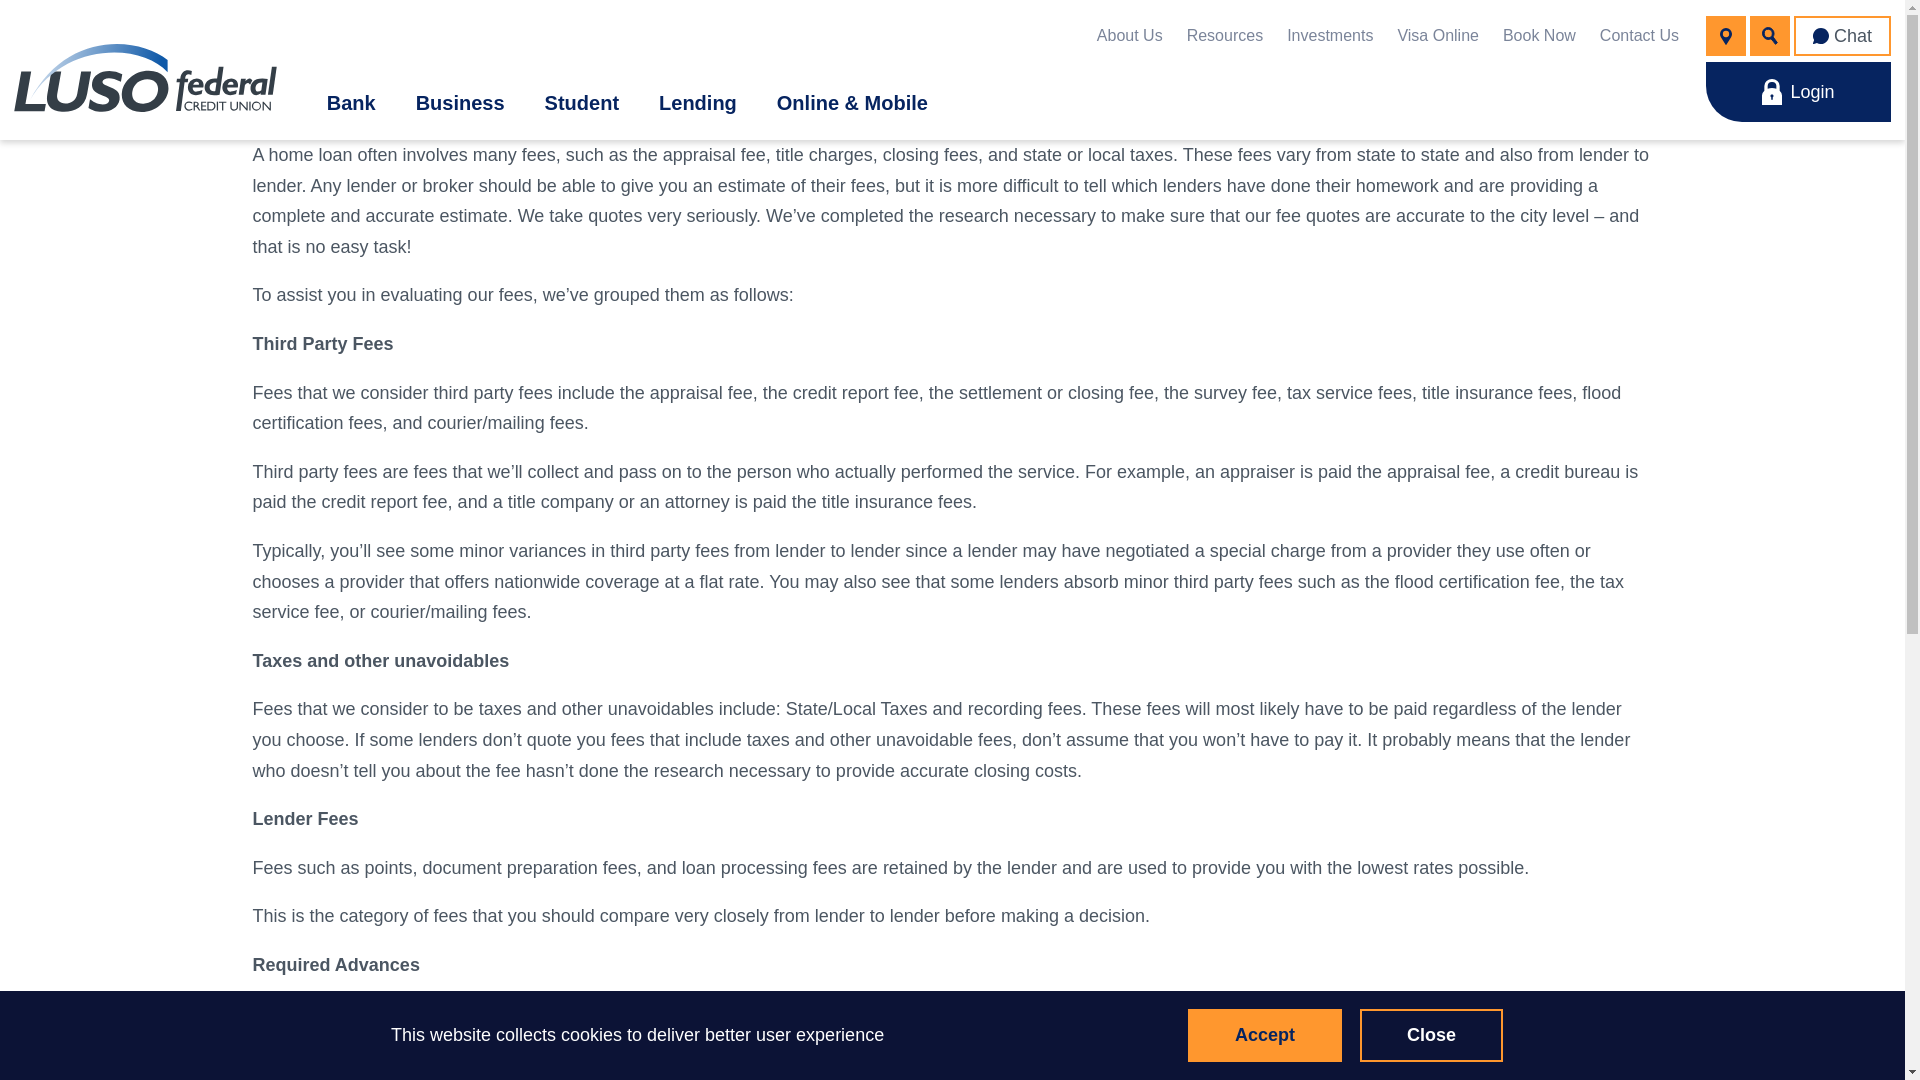 The width and height of the screenshot is (1920, 1080). I want to click on Mortgages, so click(540, 488).